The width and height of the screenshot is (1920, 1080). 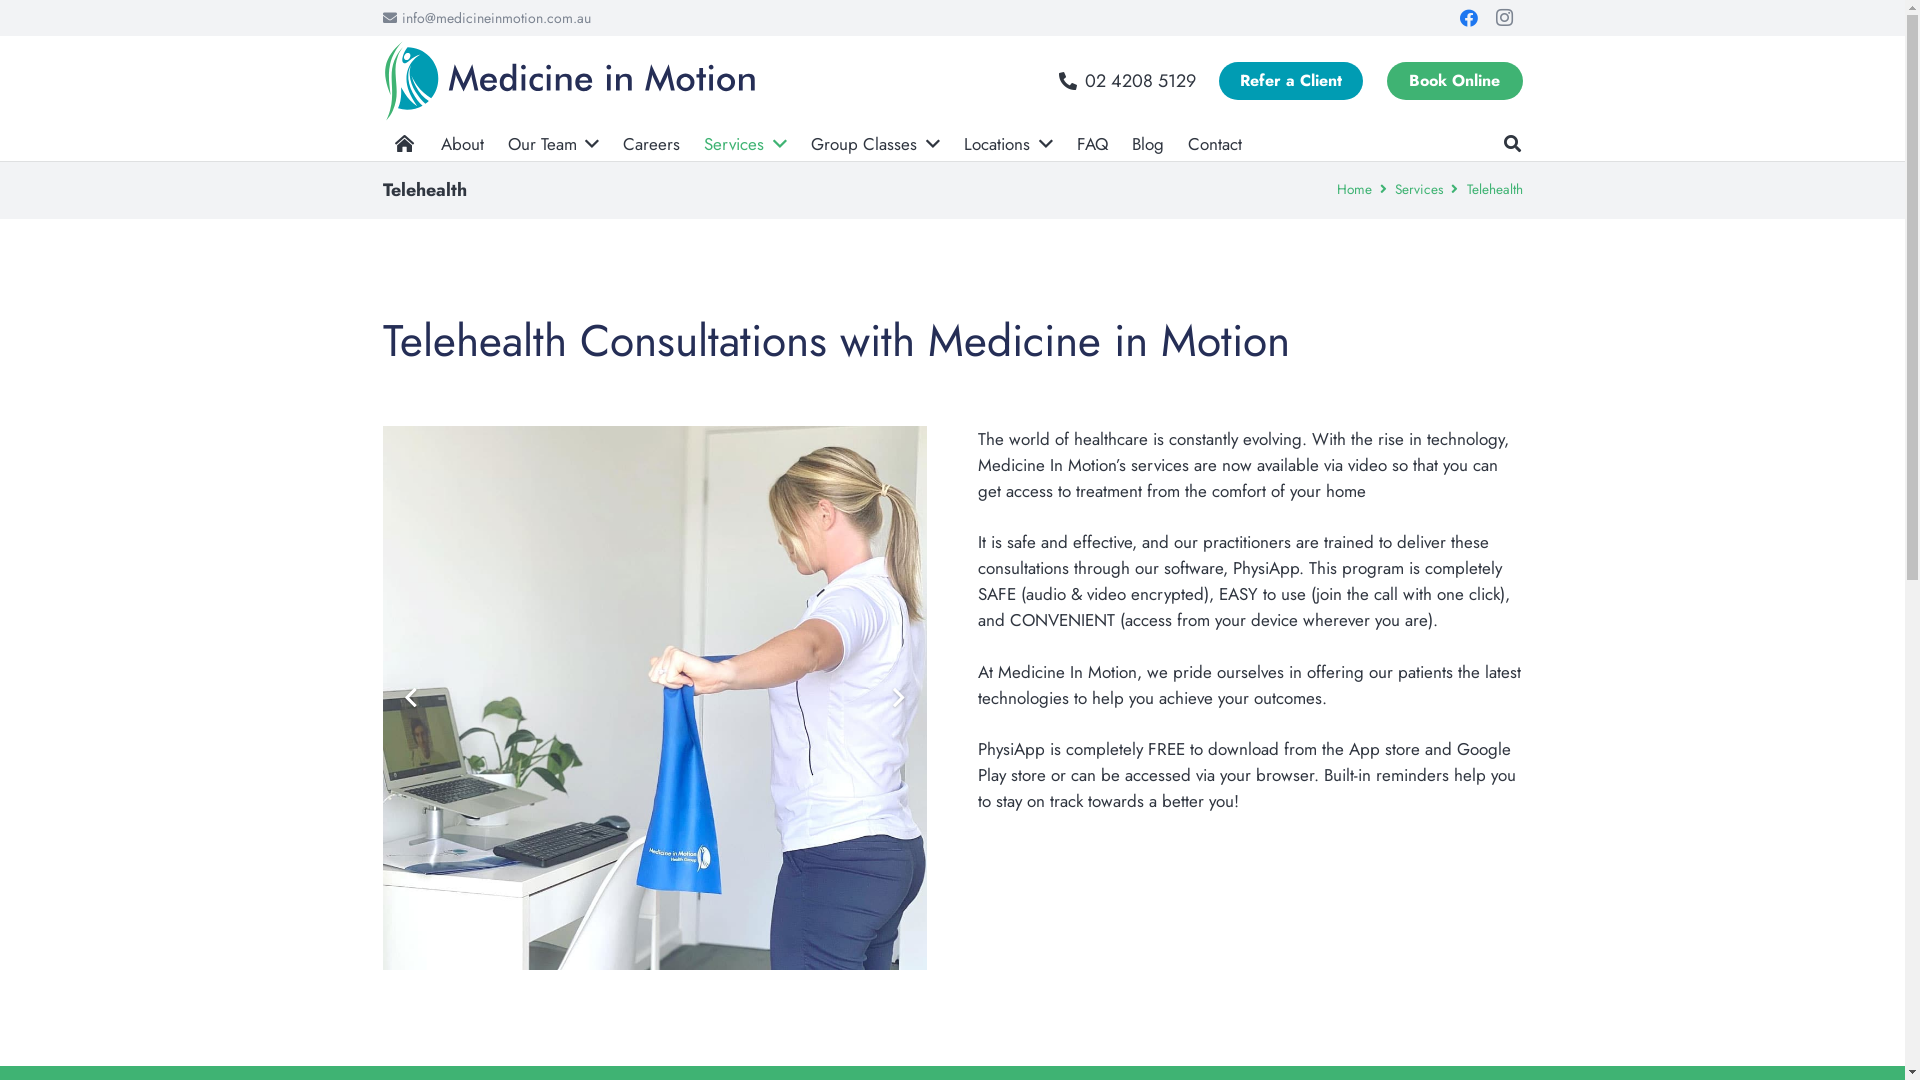 What do you see at coordinates (1455, 81) in the screenshot?
I see `Book Online` at bounding box center [1455, 81].